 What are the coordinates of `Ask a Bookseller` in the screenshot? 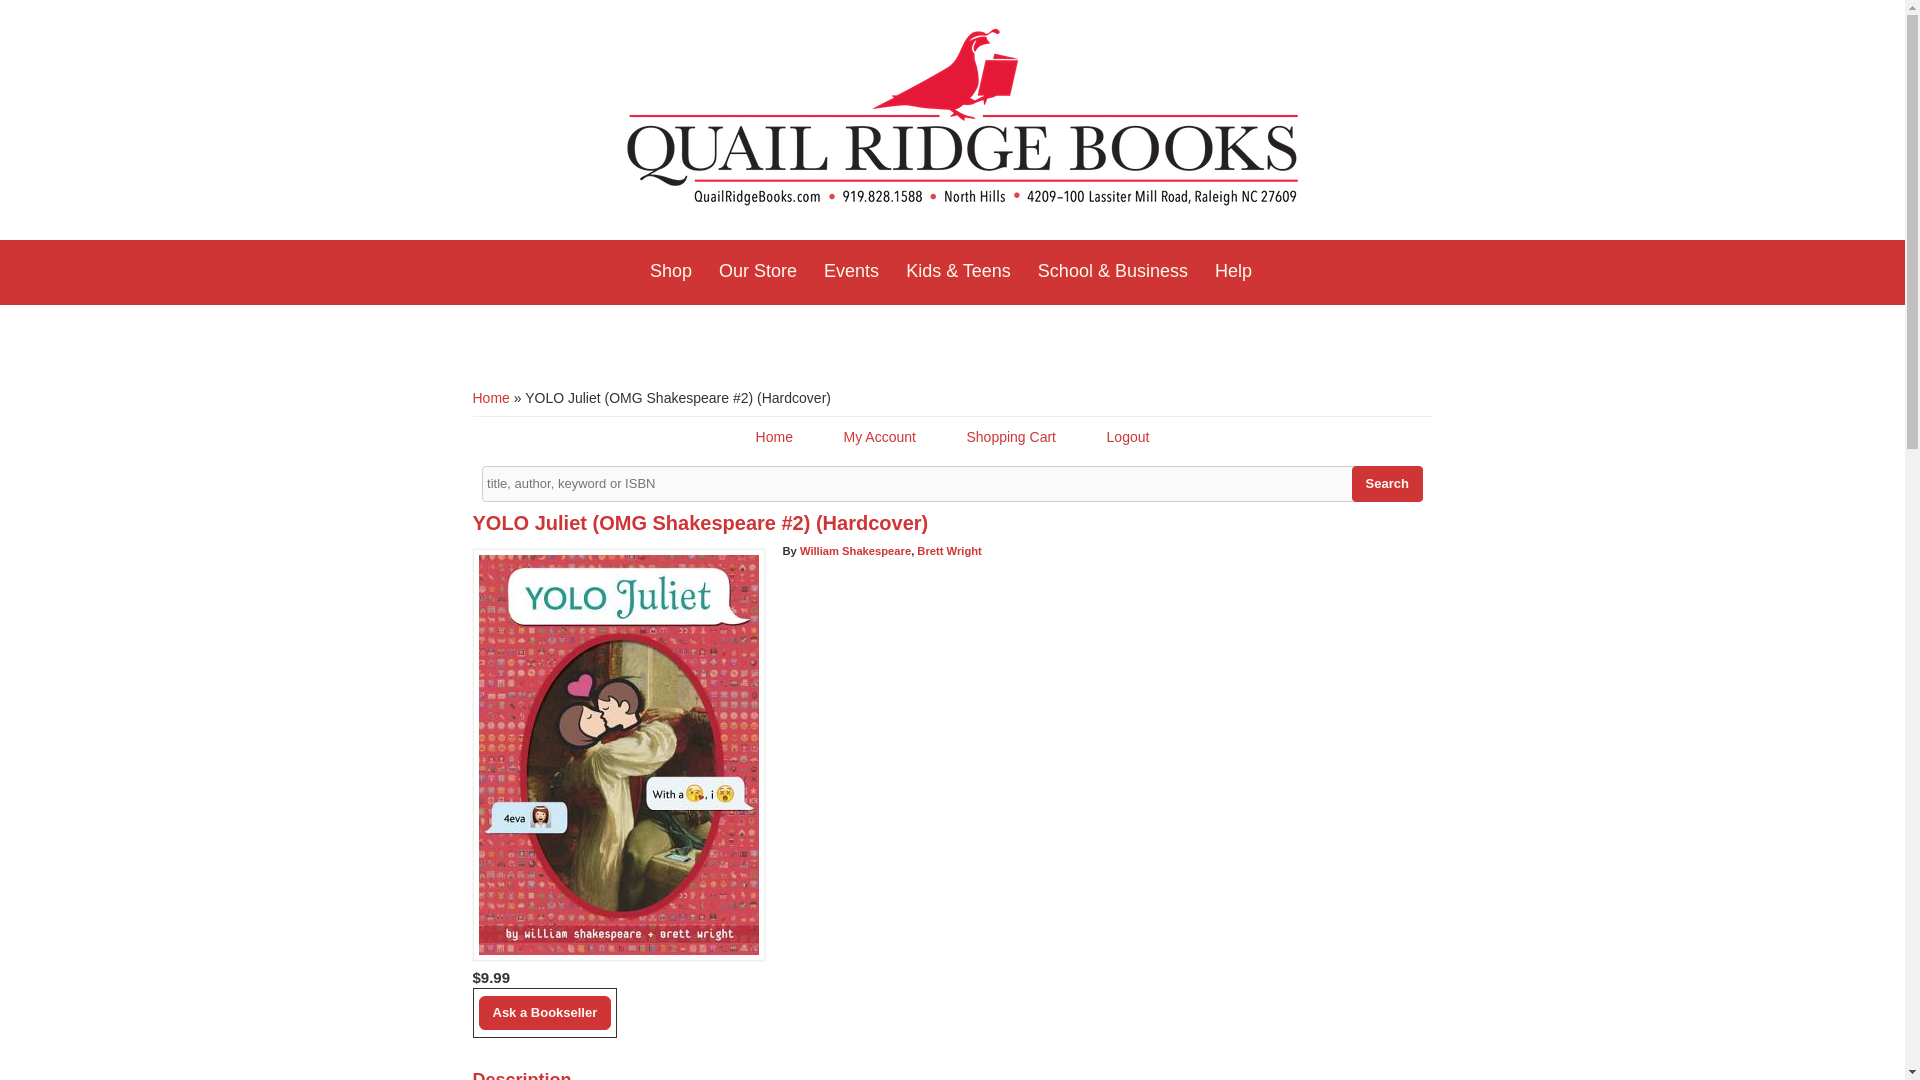 It's located at (544, 1012).